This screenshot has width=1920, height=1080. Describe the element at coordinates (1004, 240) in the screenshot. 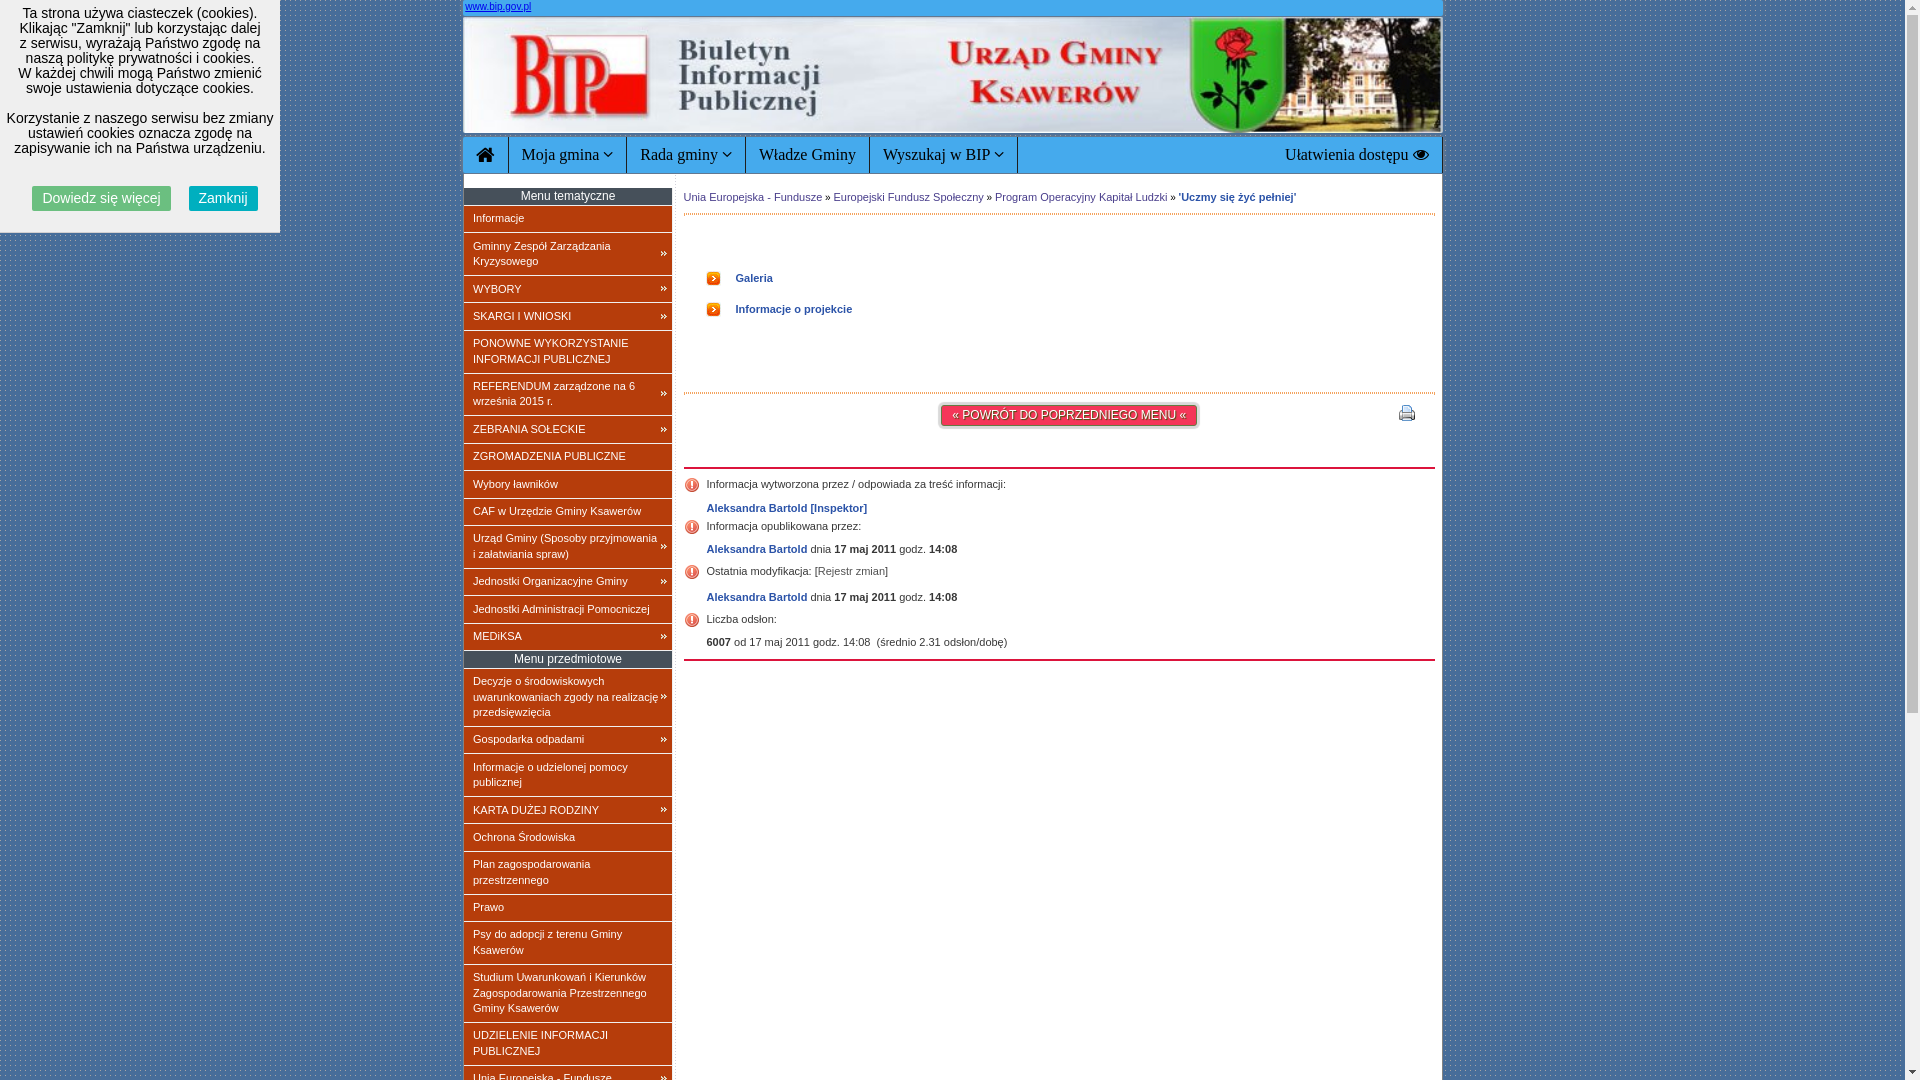

I see `Wyszukaj` at that location.